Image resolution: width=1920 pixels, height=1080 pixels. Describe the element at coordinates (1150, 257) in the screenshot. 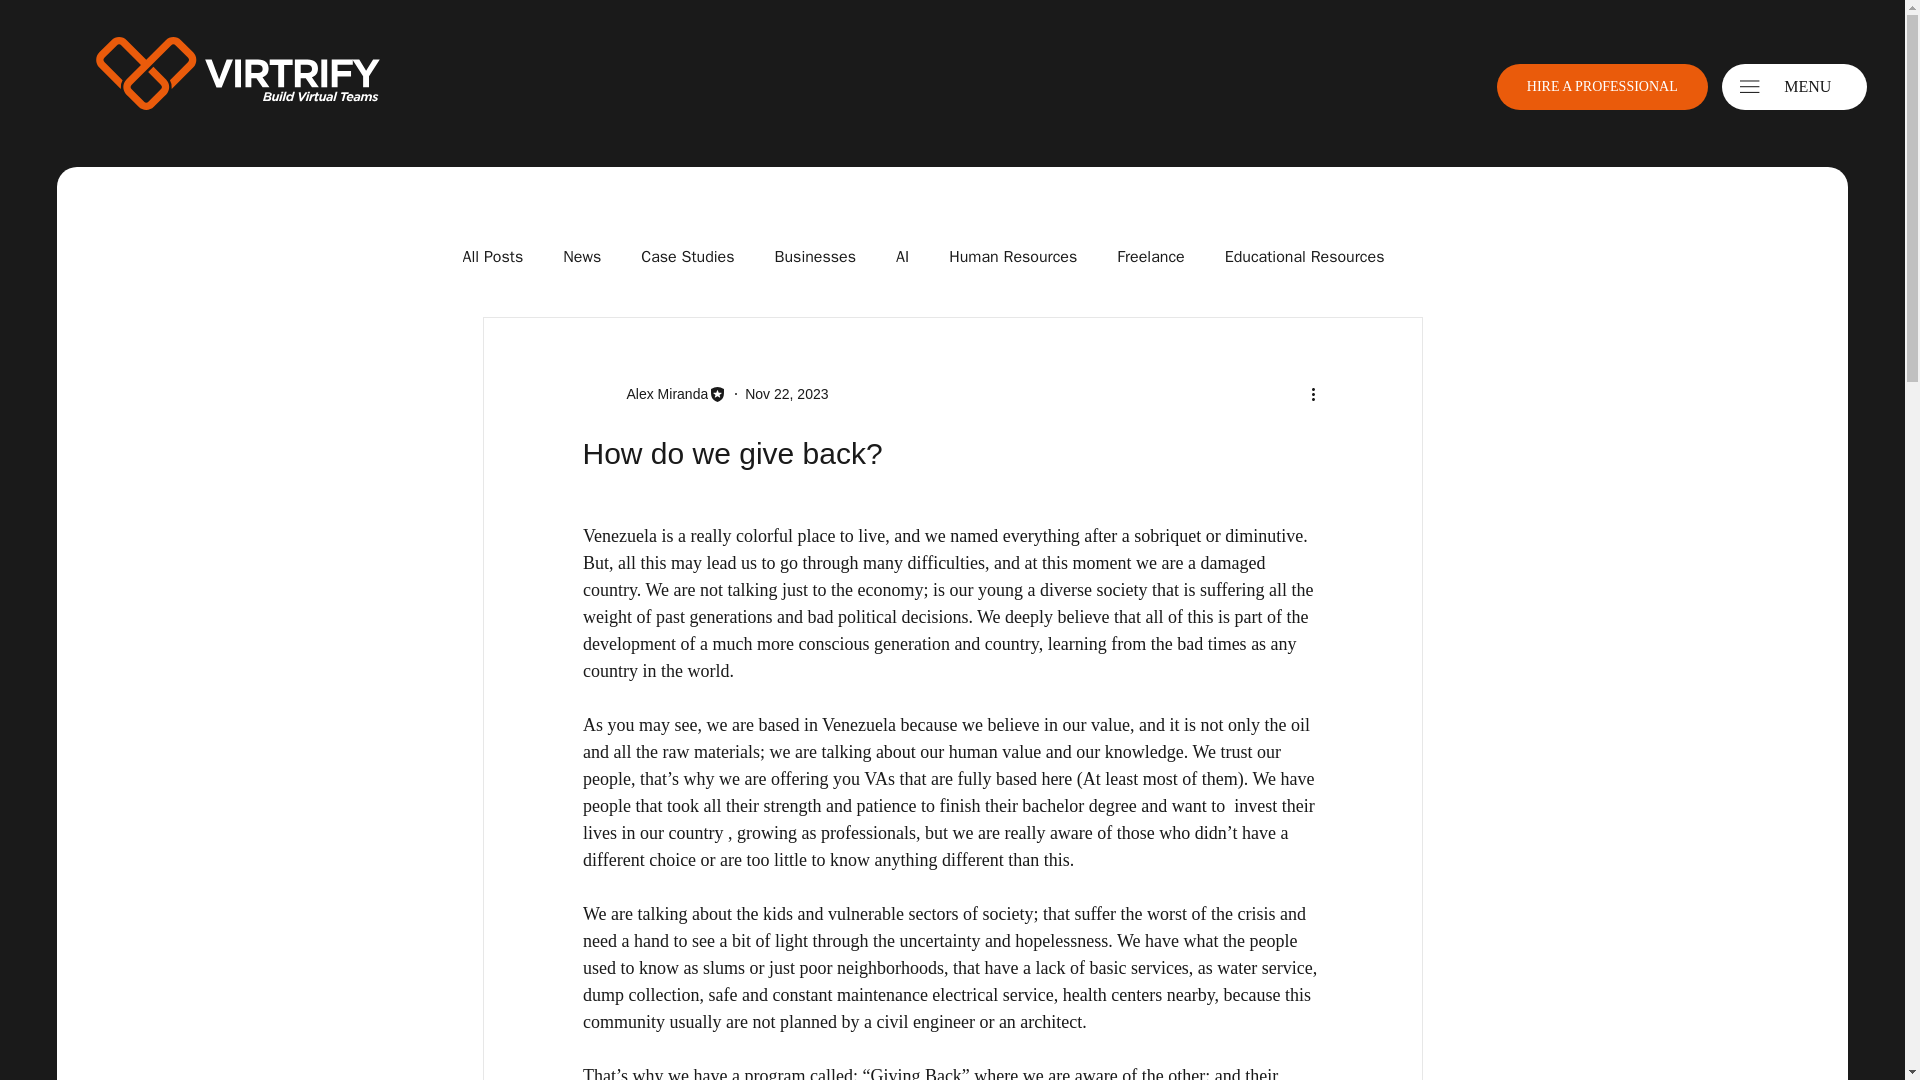

I see `Freelance` at that location.